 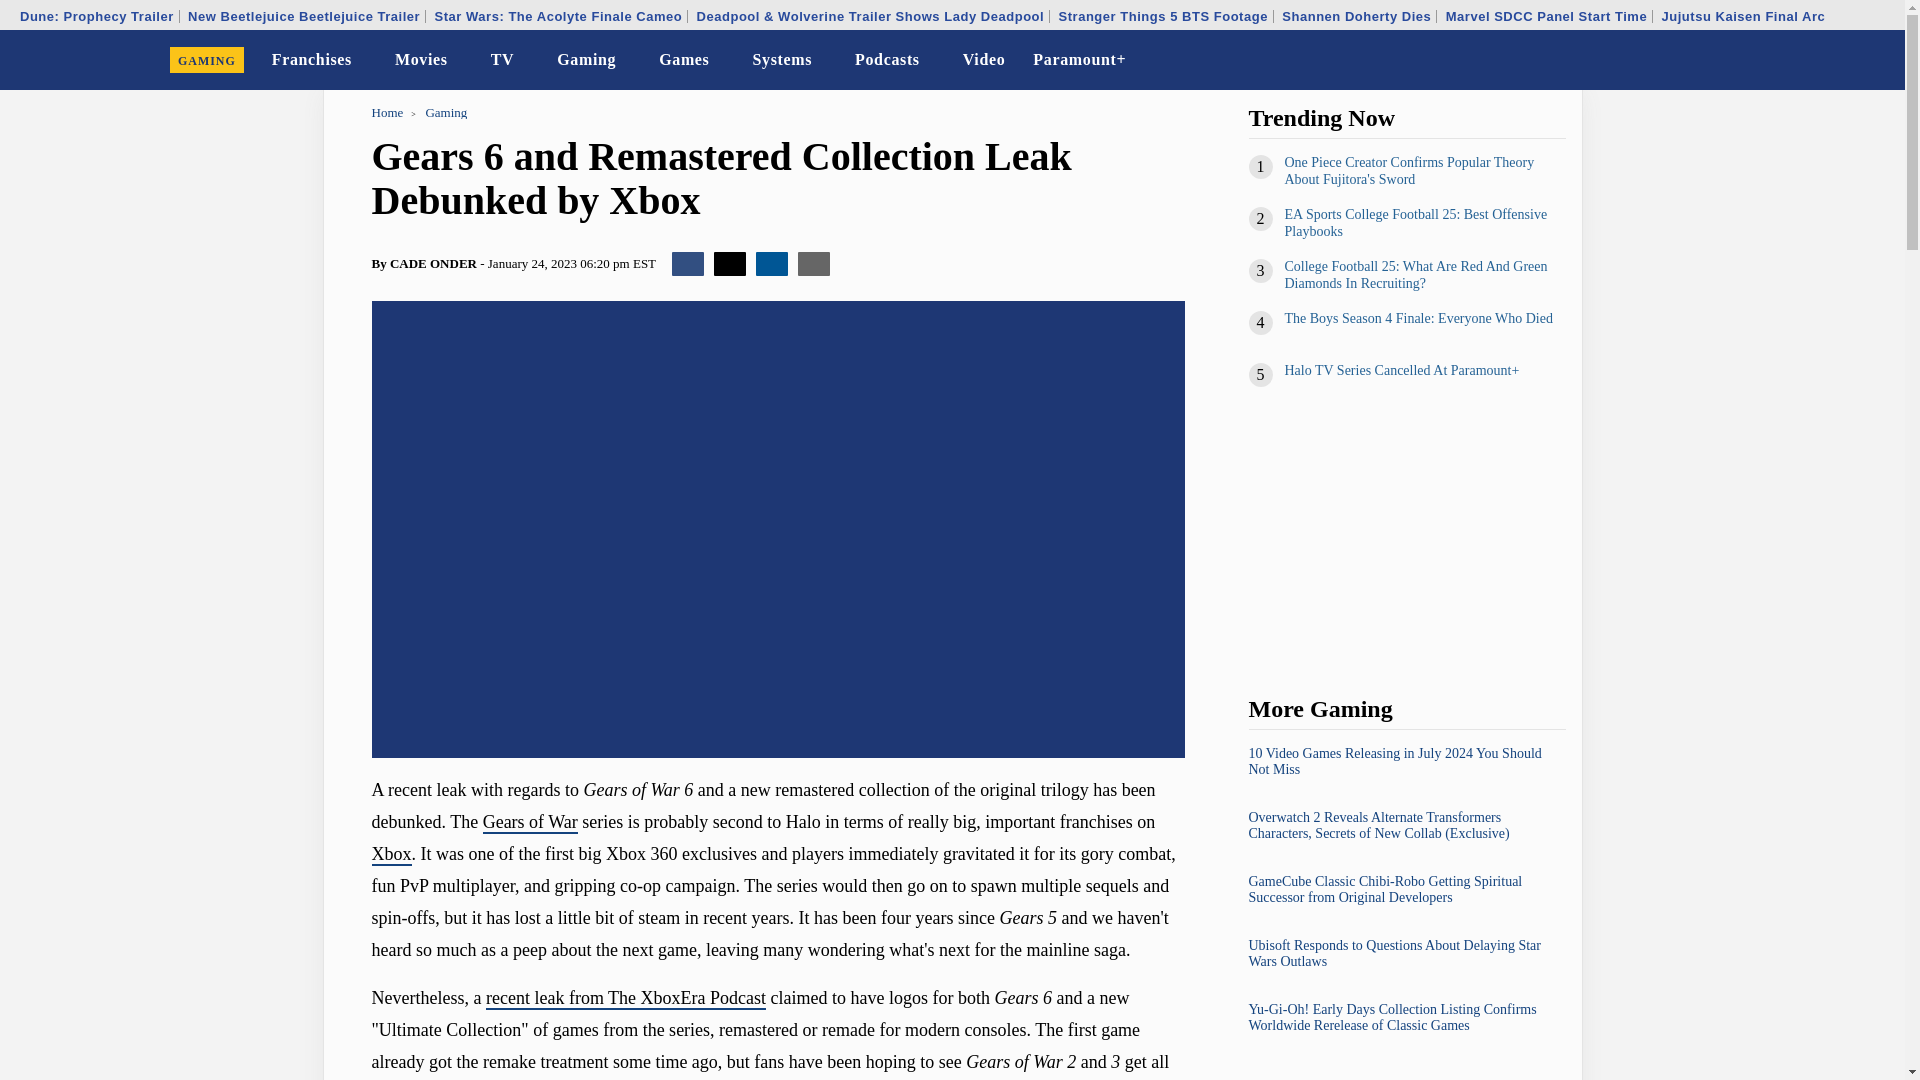 I want to click on Arrow, so click(x=461, y=60).